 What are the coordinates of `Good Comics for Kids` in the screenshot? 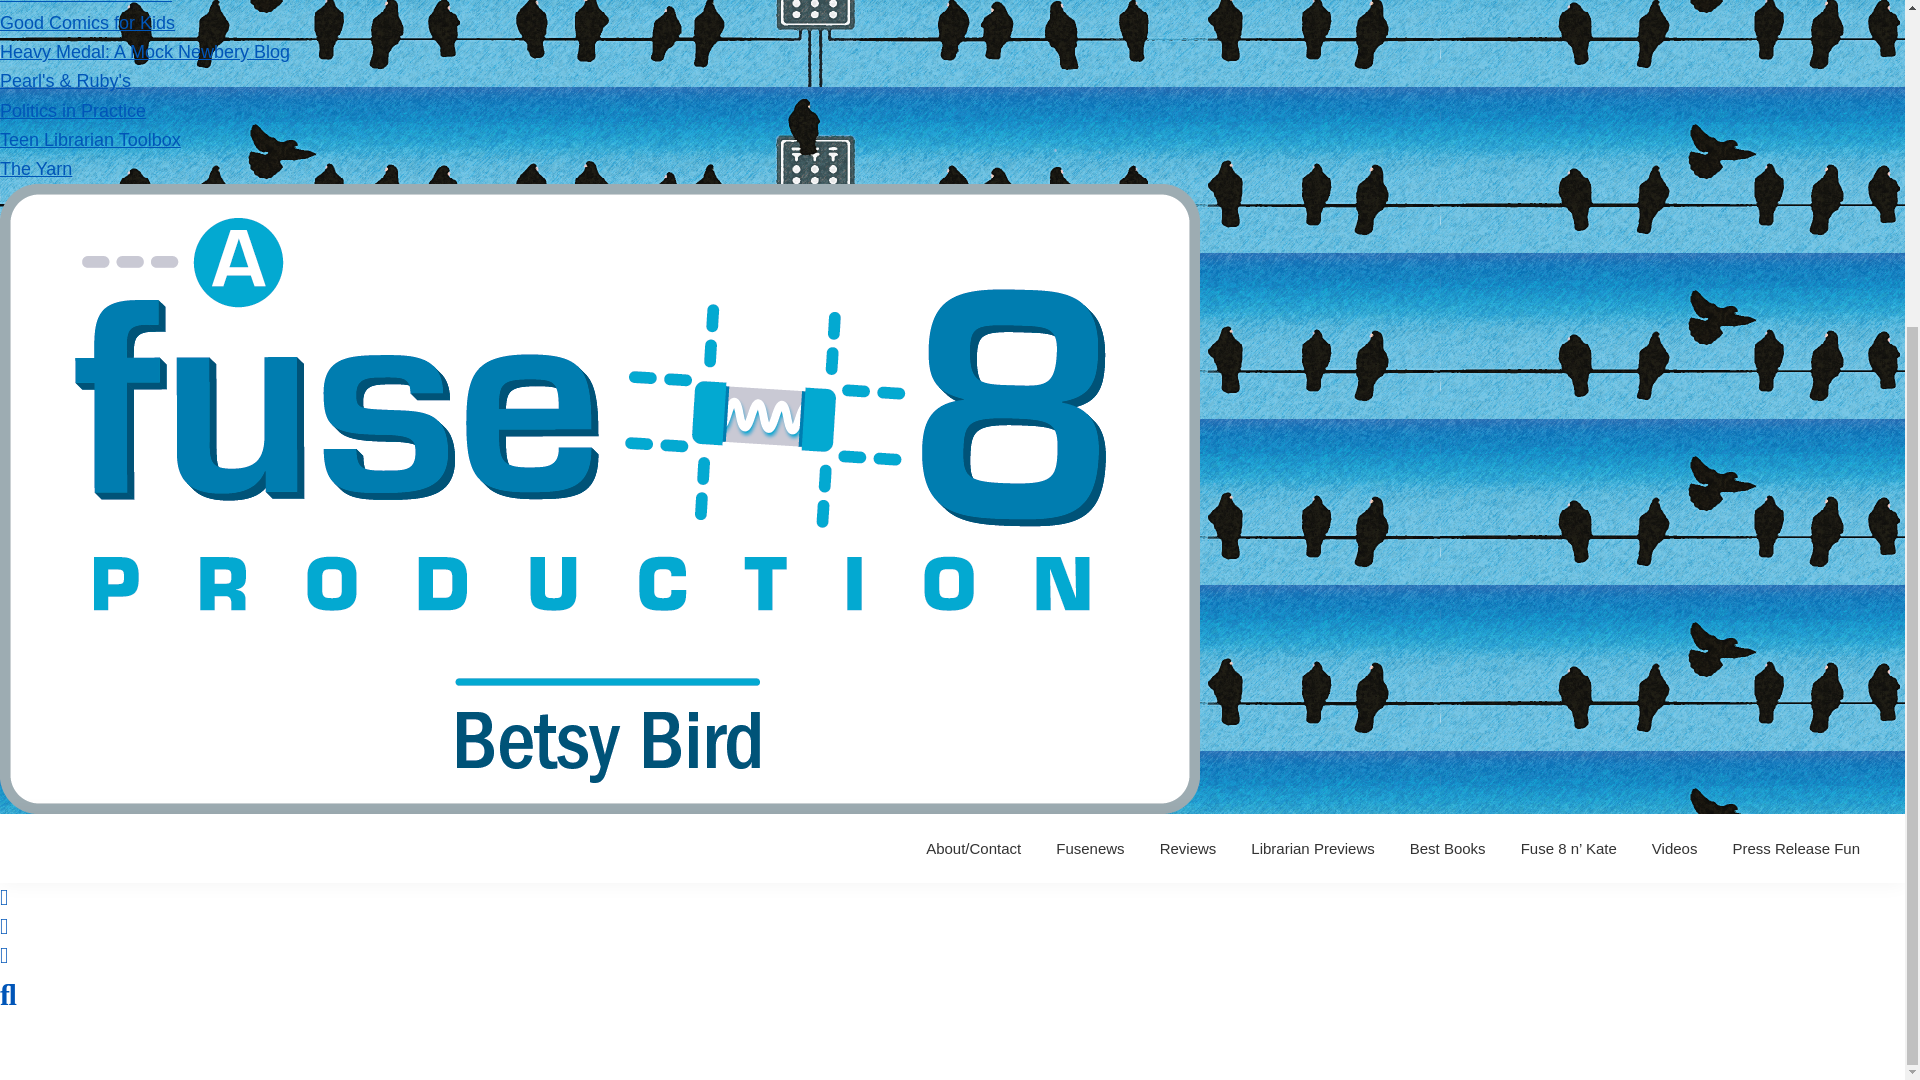 It's located at (87, 22).